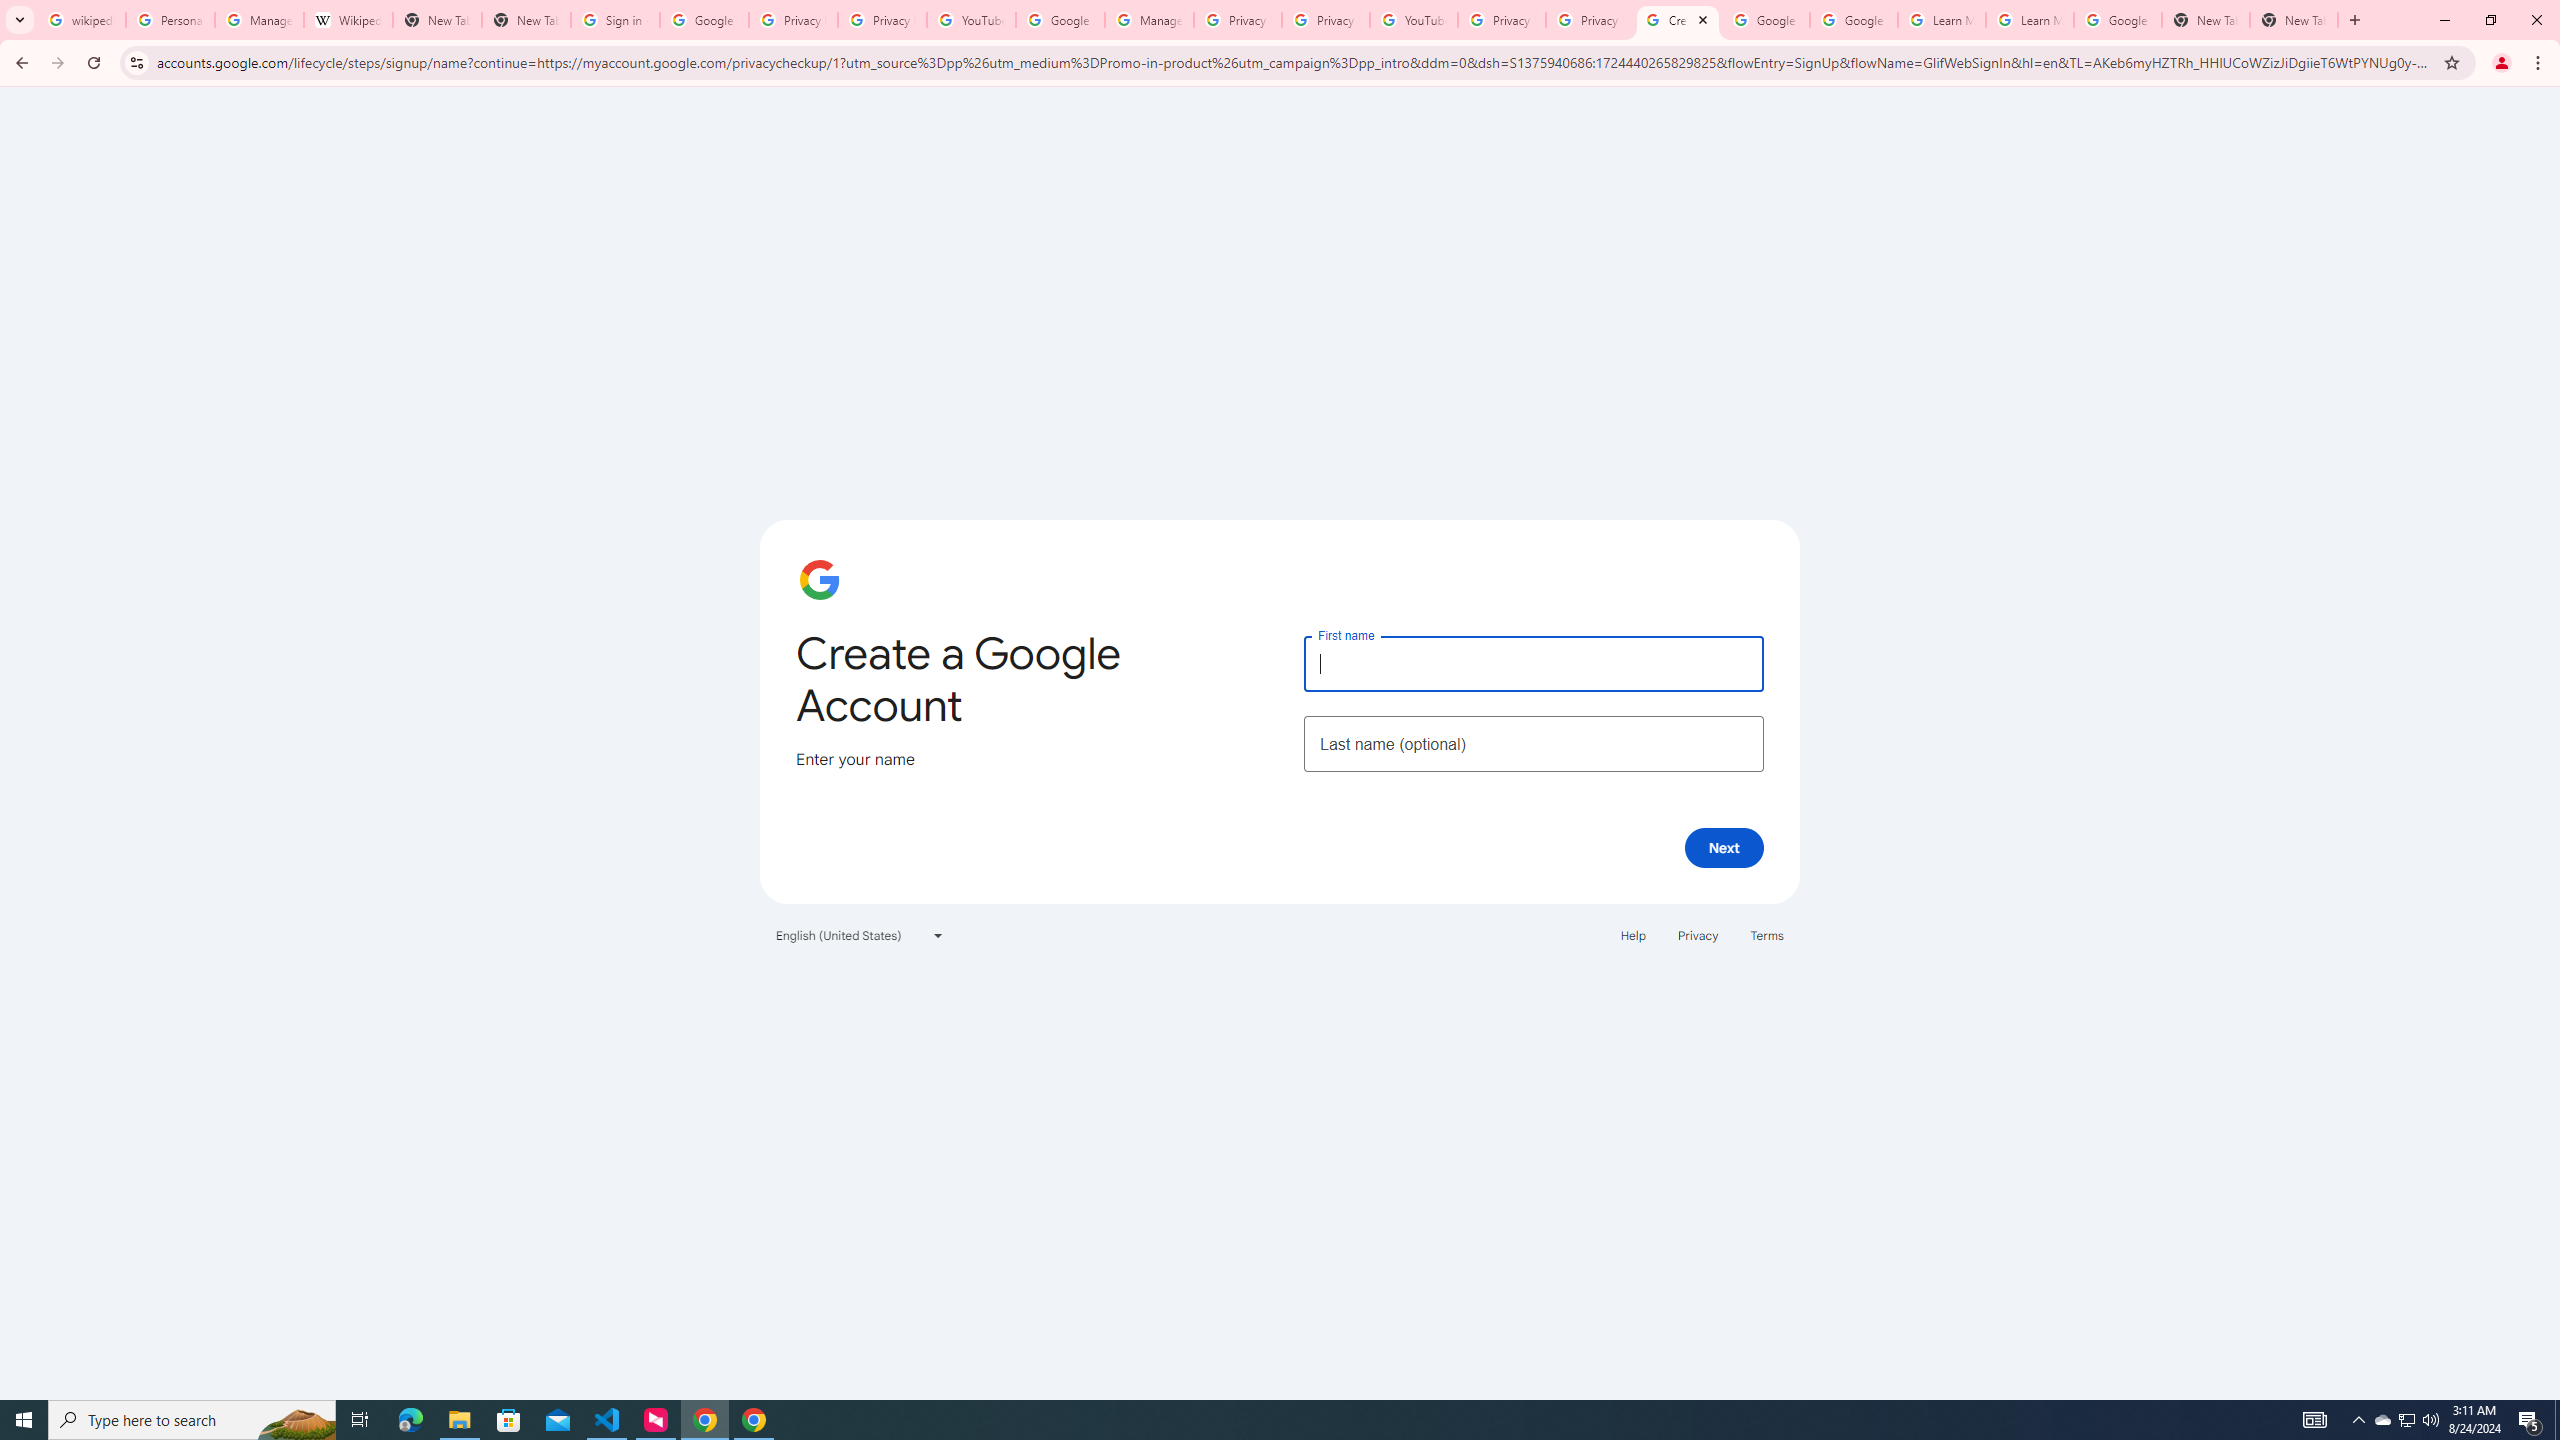 Image resolution: width=2560 pixels, height=1440 pixels. I want to click on Create your Google Account, so click(1678, 20).